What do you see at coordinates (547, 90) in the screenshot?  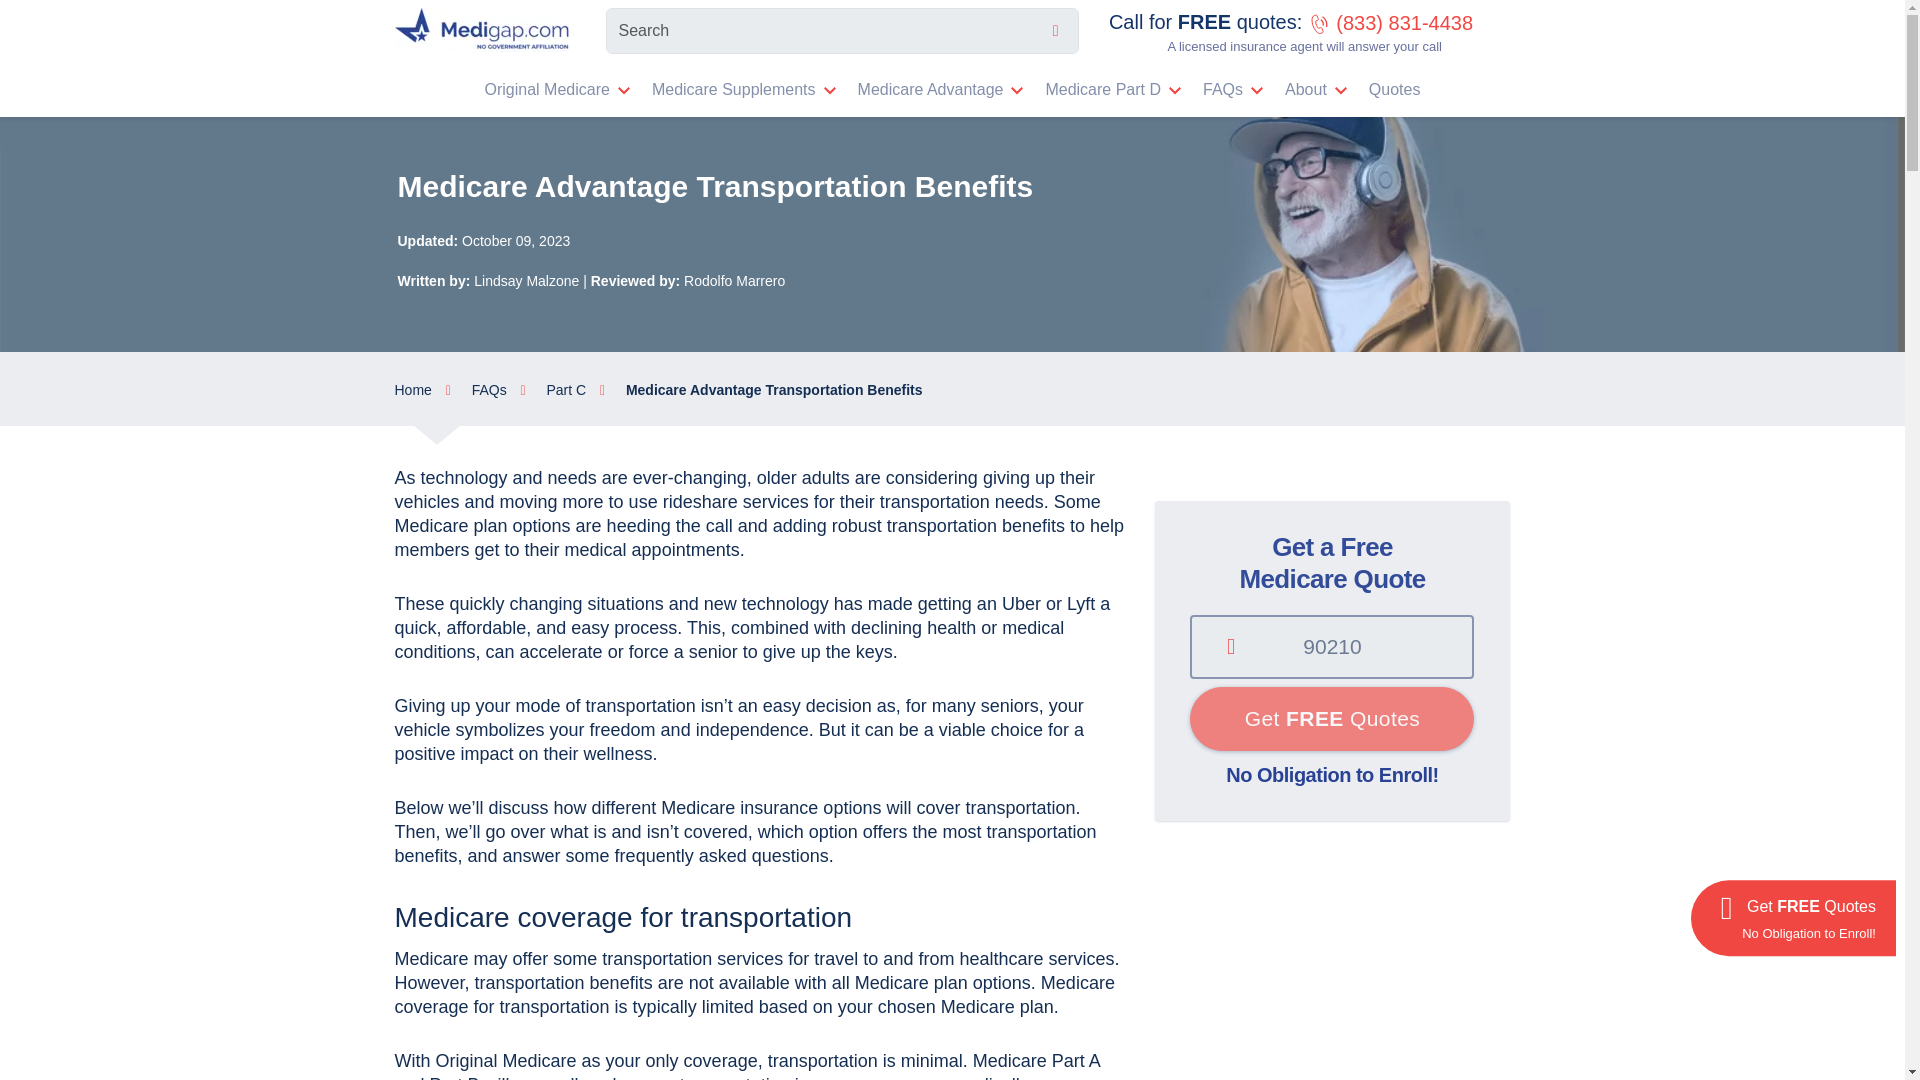 I see `Original Medicare` at bounding box center [547, 90].